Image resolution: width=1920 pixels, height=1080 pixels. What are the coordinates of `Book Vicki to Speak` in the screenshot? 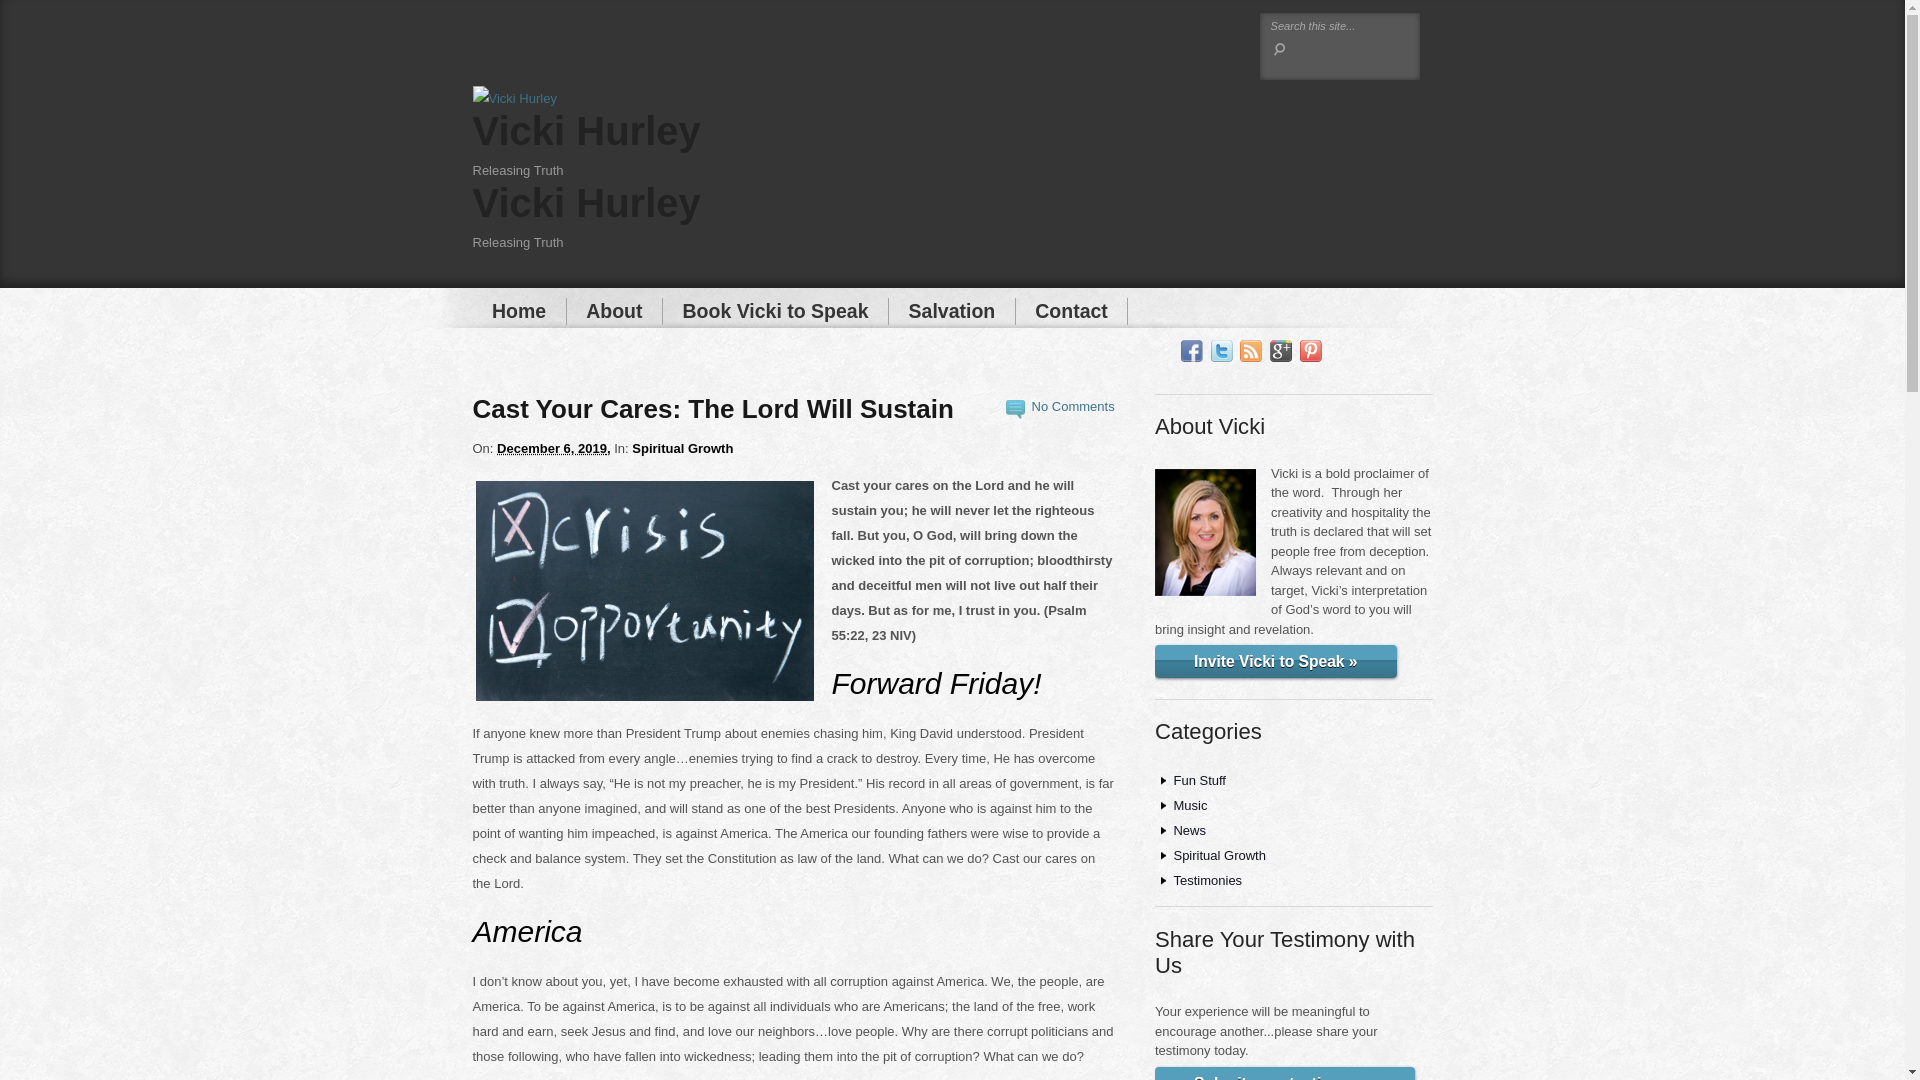 It's located at (775, 312).